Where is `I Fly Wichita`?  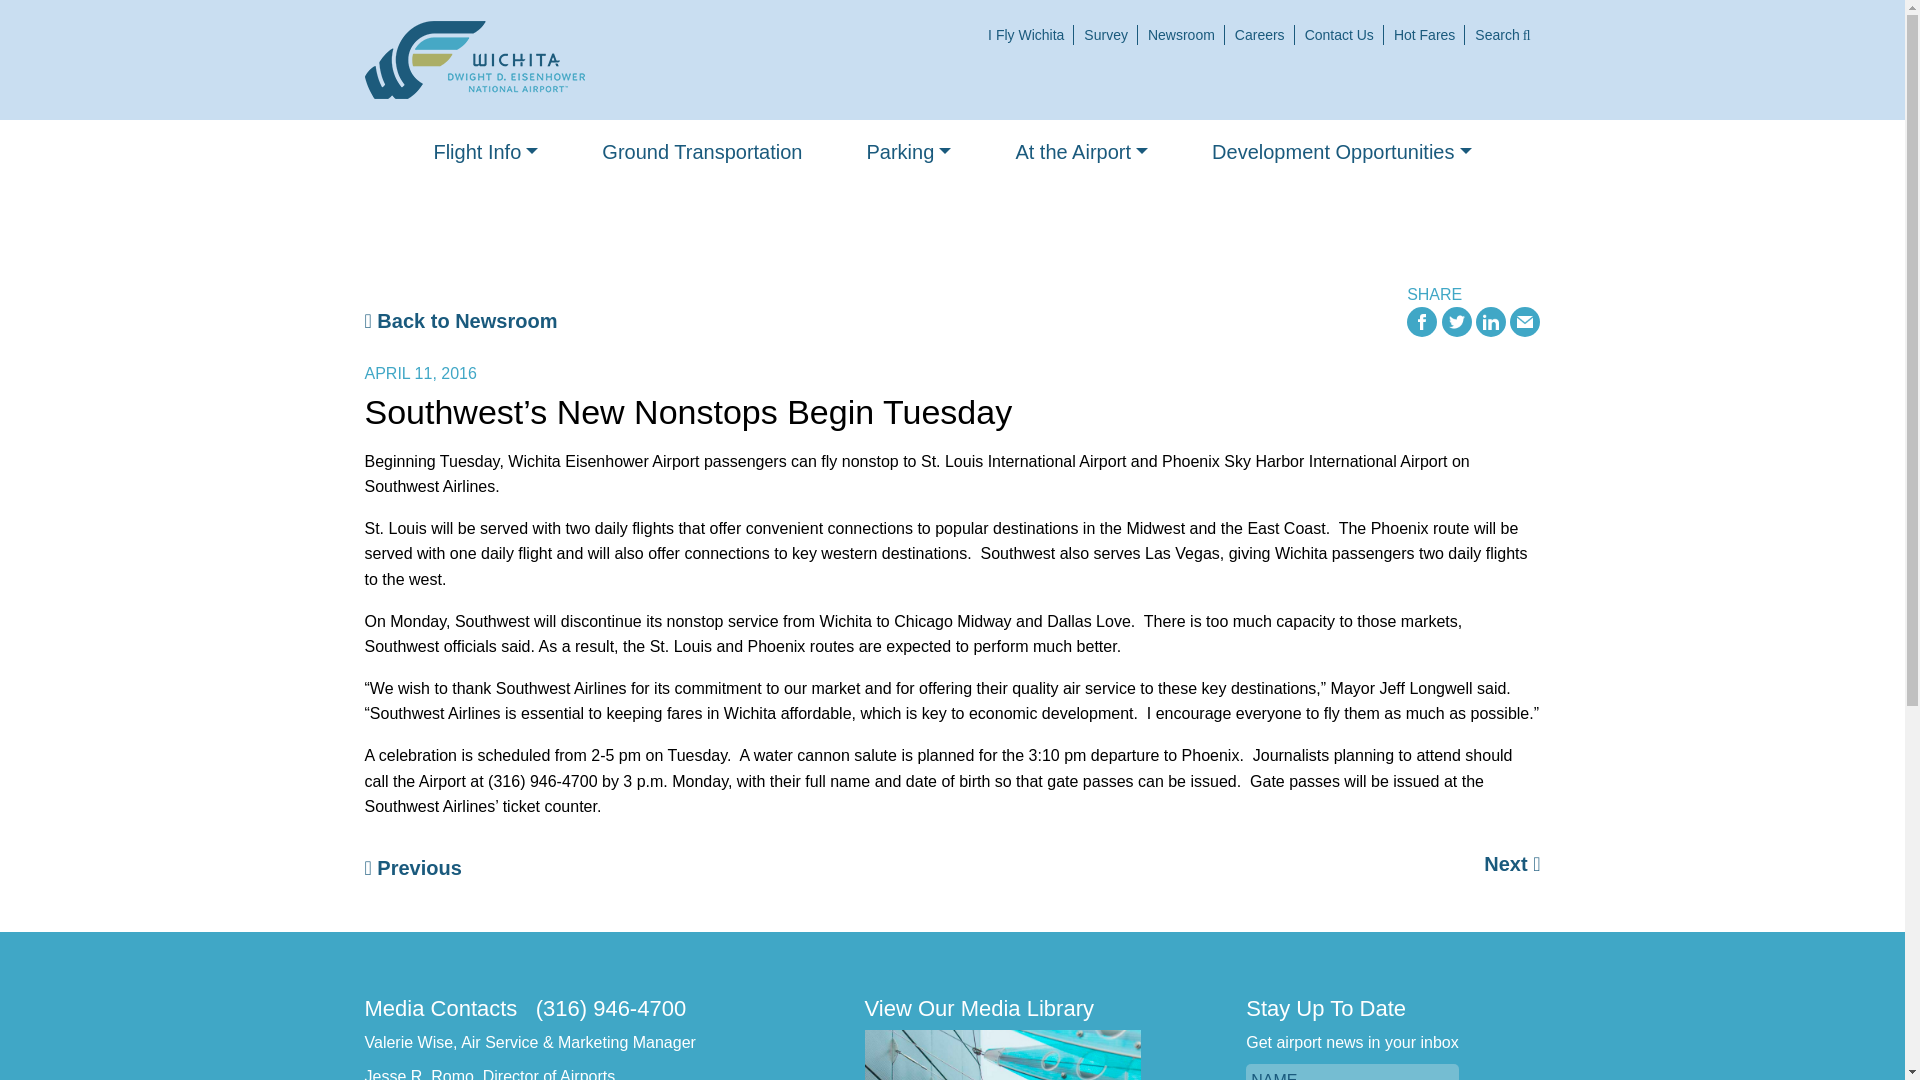
I Fly Wichita is located at coordinates (1025, 35).